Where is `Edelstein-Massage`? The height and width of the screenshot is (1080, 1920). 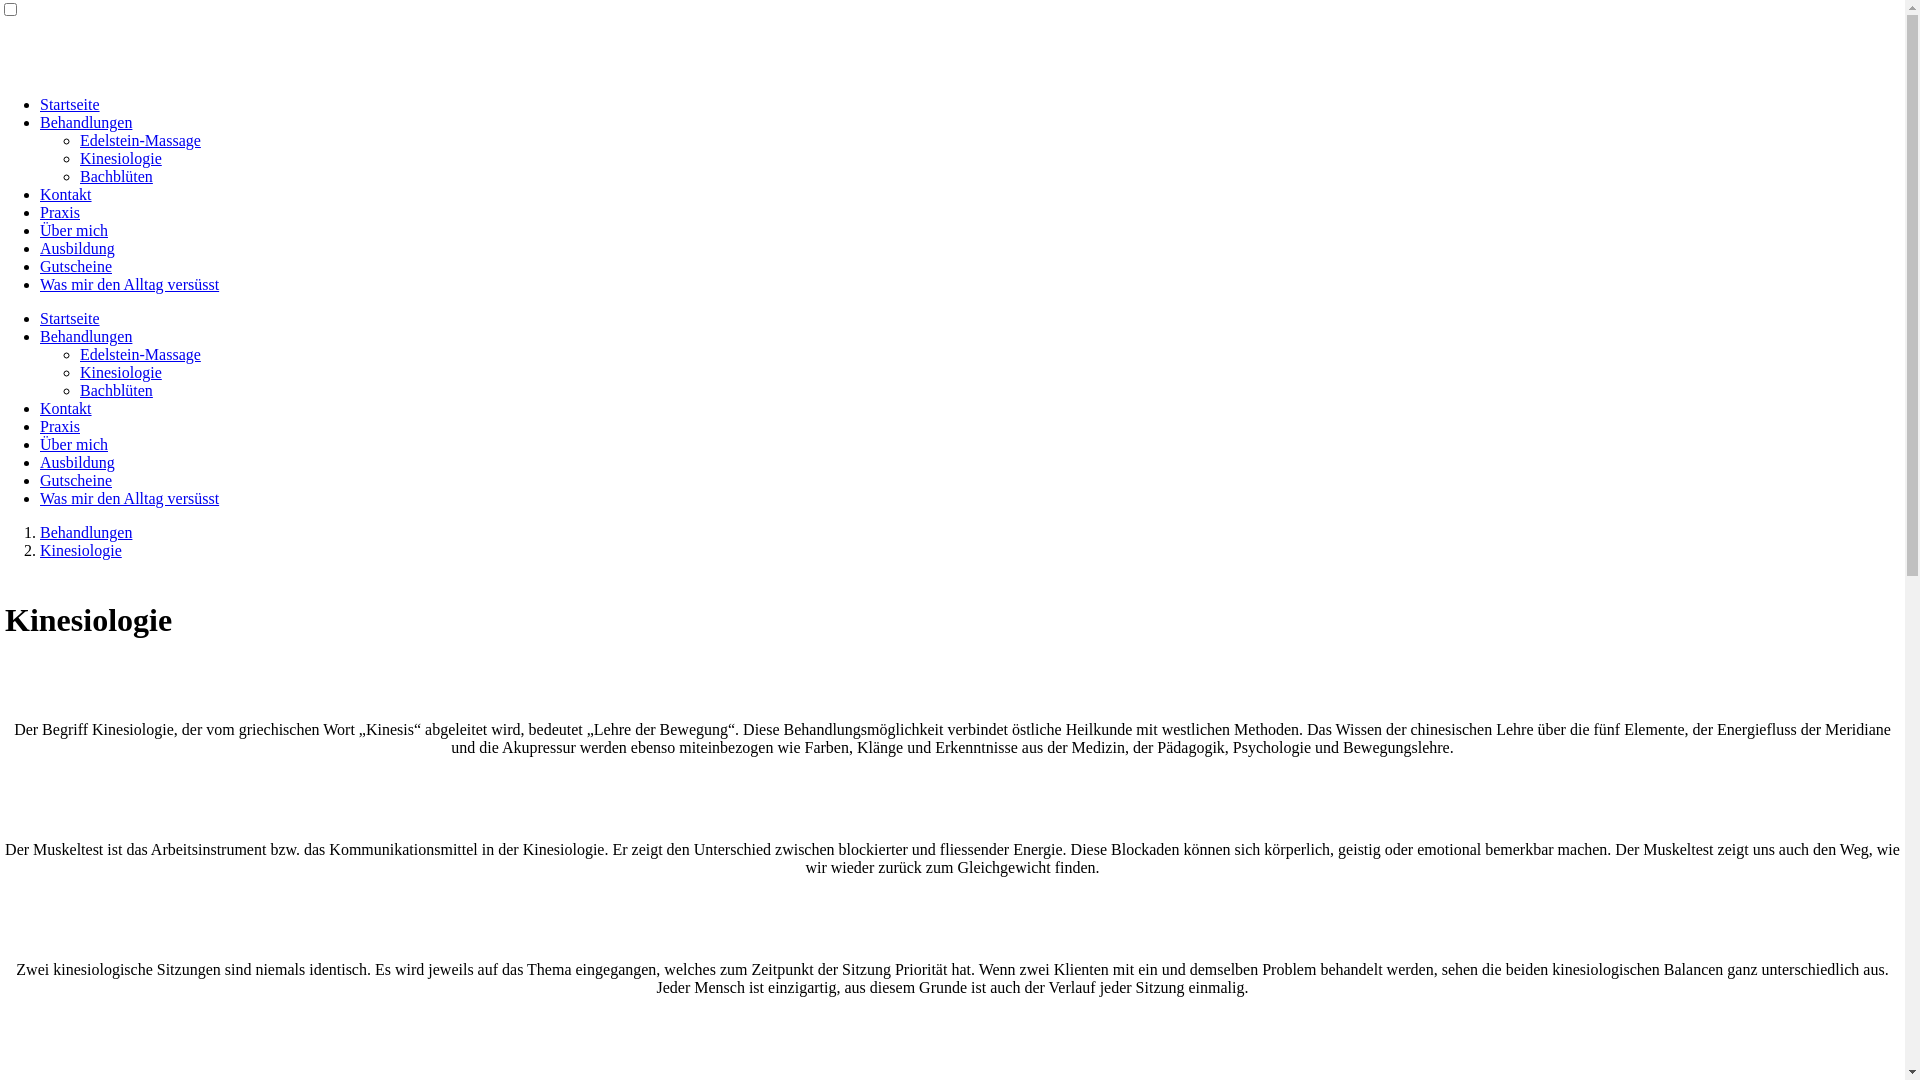
Edelstein-Massage is located at coordinates (140, 354).